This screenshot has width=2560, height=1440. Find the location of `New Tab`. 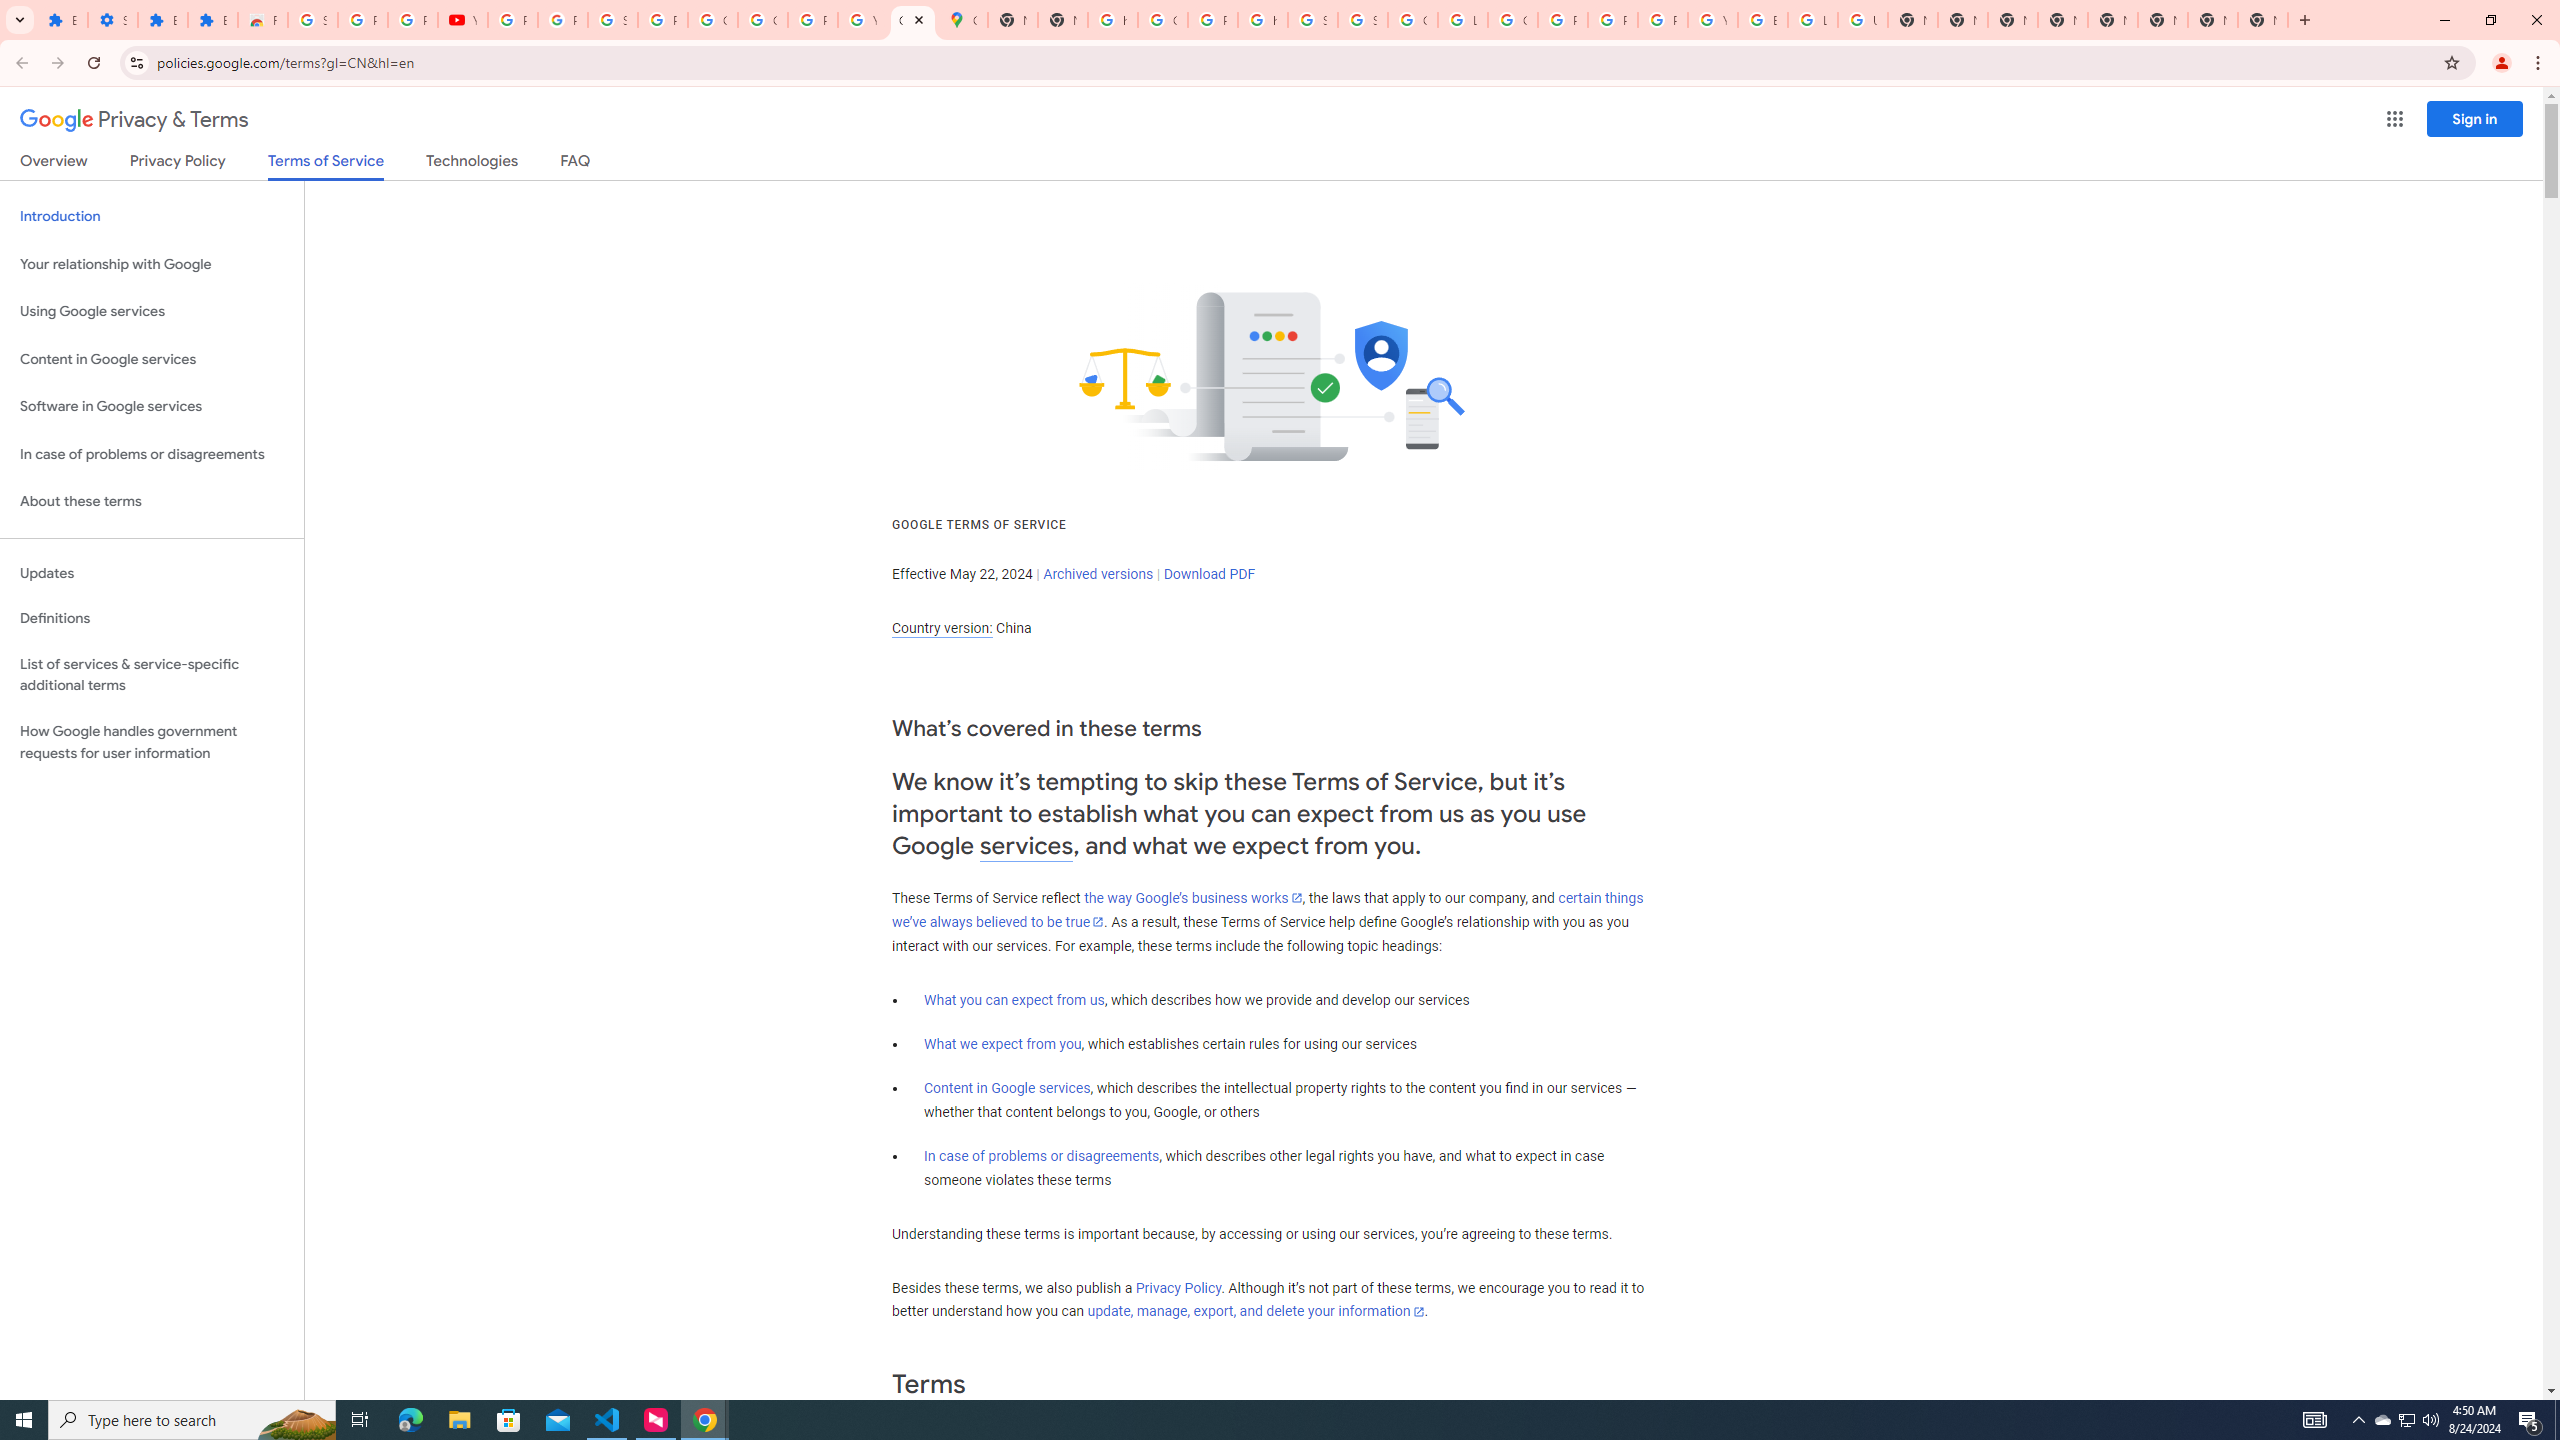

New Tab is located at coordinates (2112, 20).